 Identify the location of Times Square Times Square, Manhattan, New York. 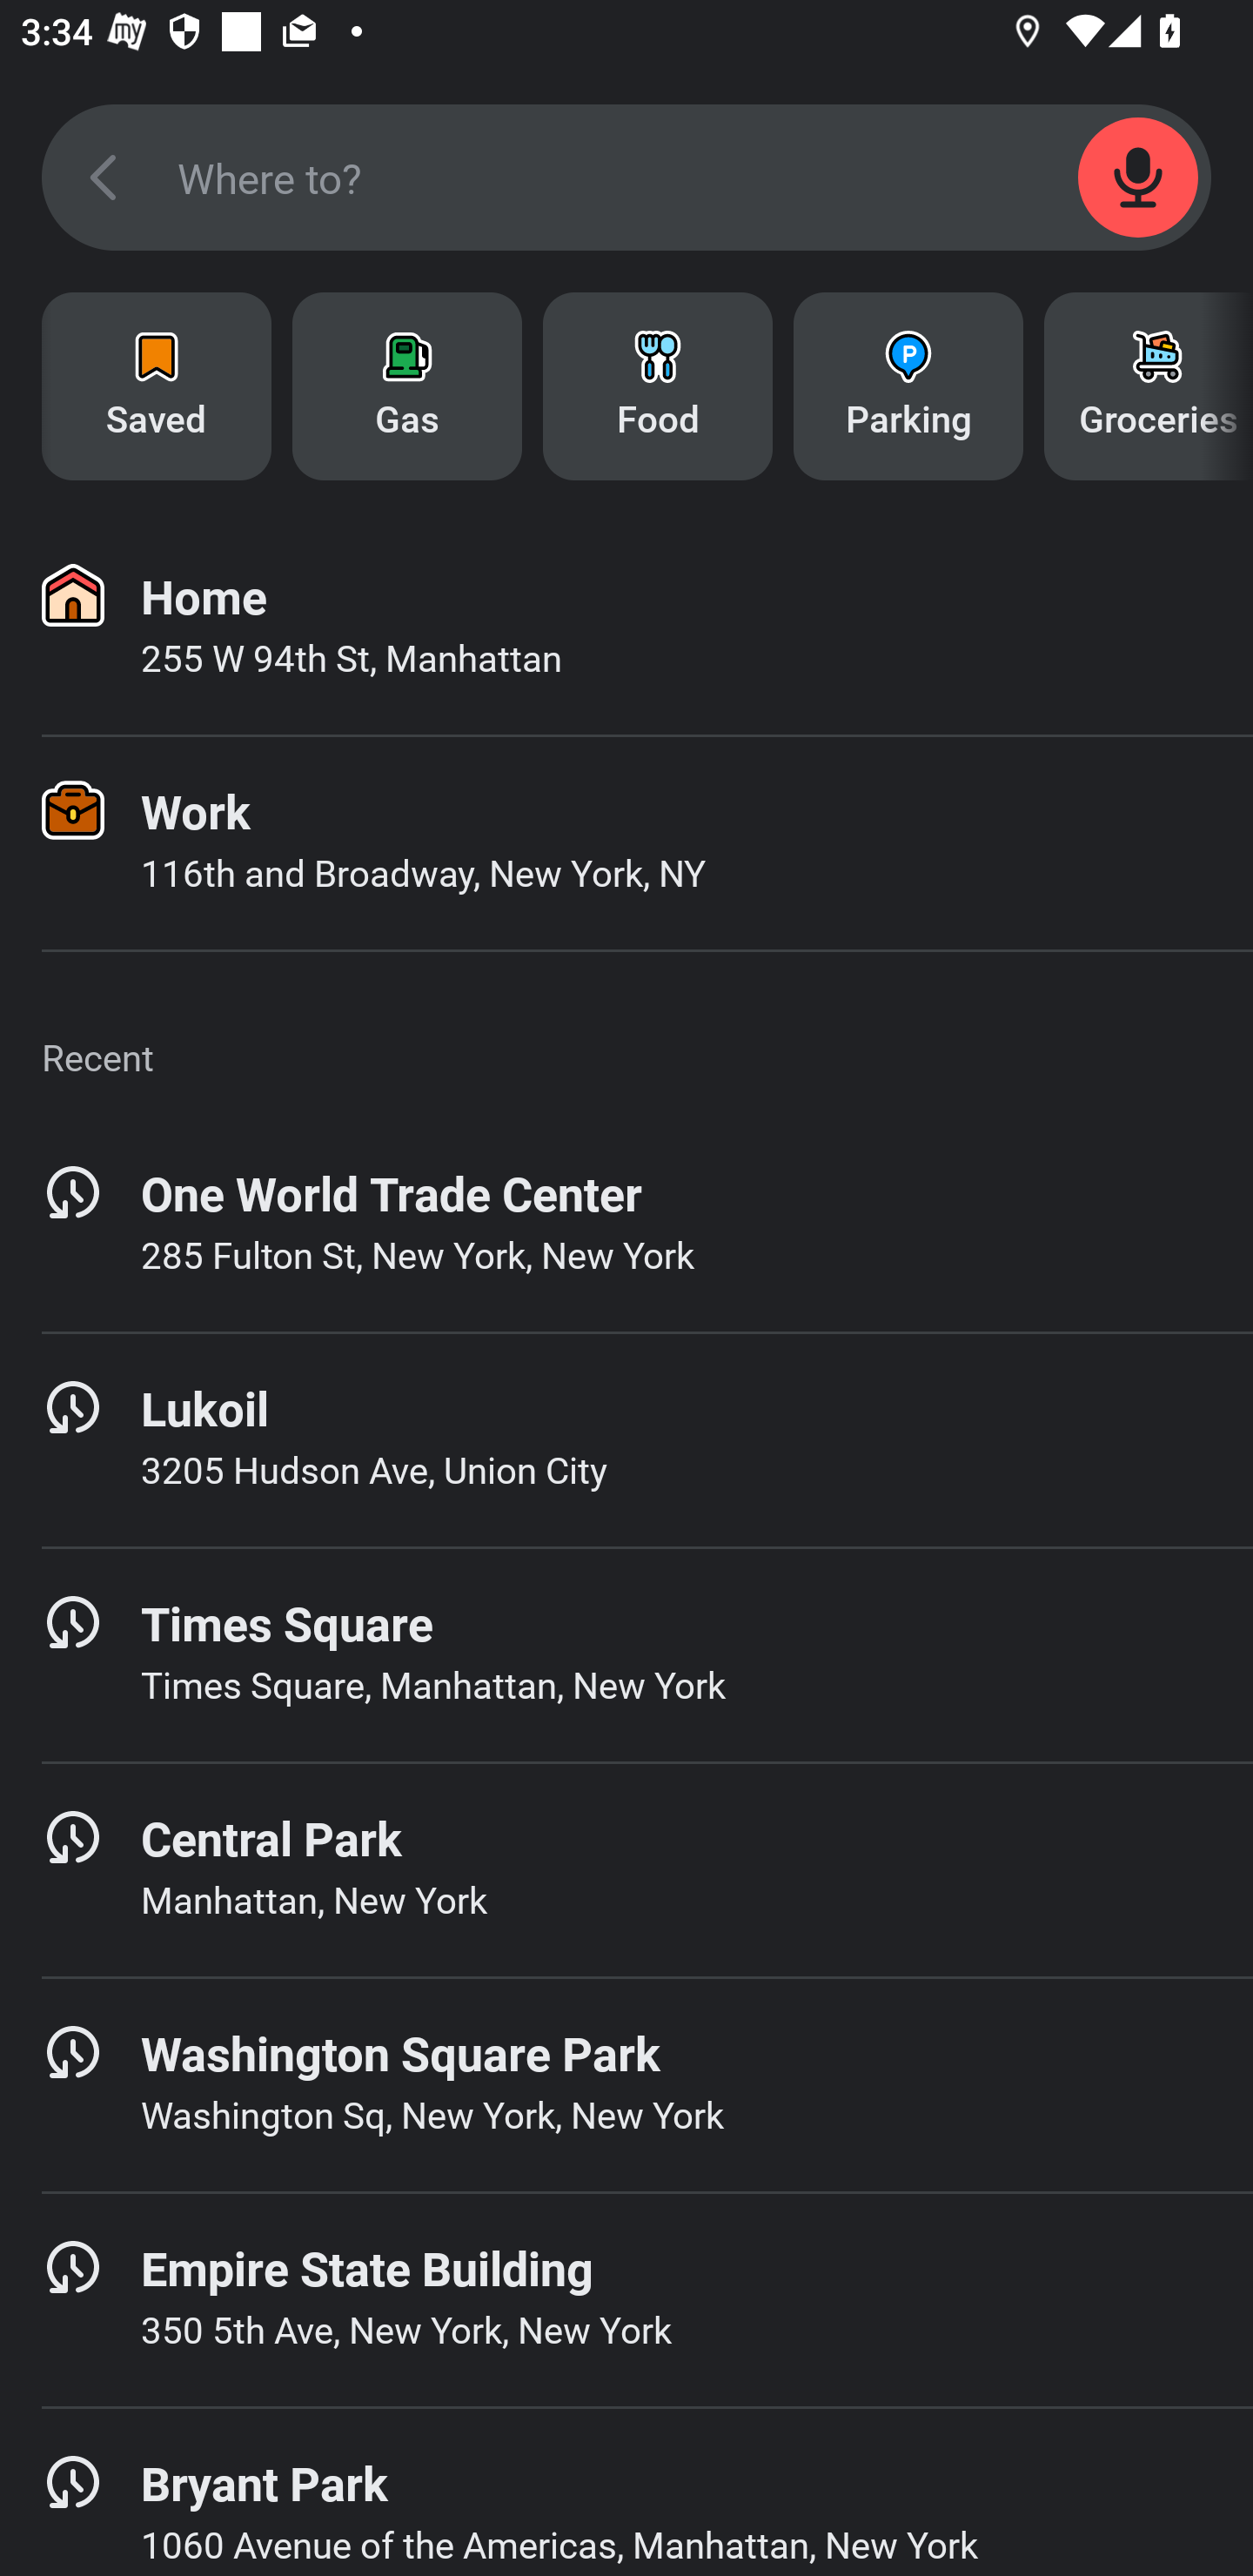
(626, 1654).